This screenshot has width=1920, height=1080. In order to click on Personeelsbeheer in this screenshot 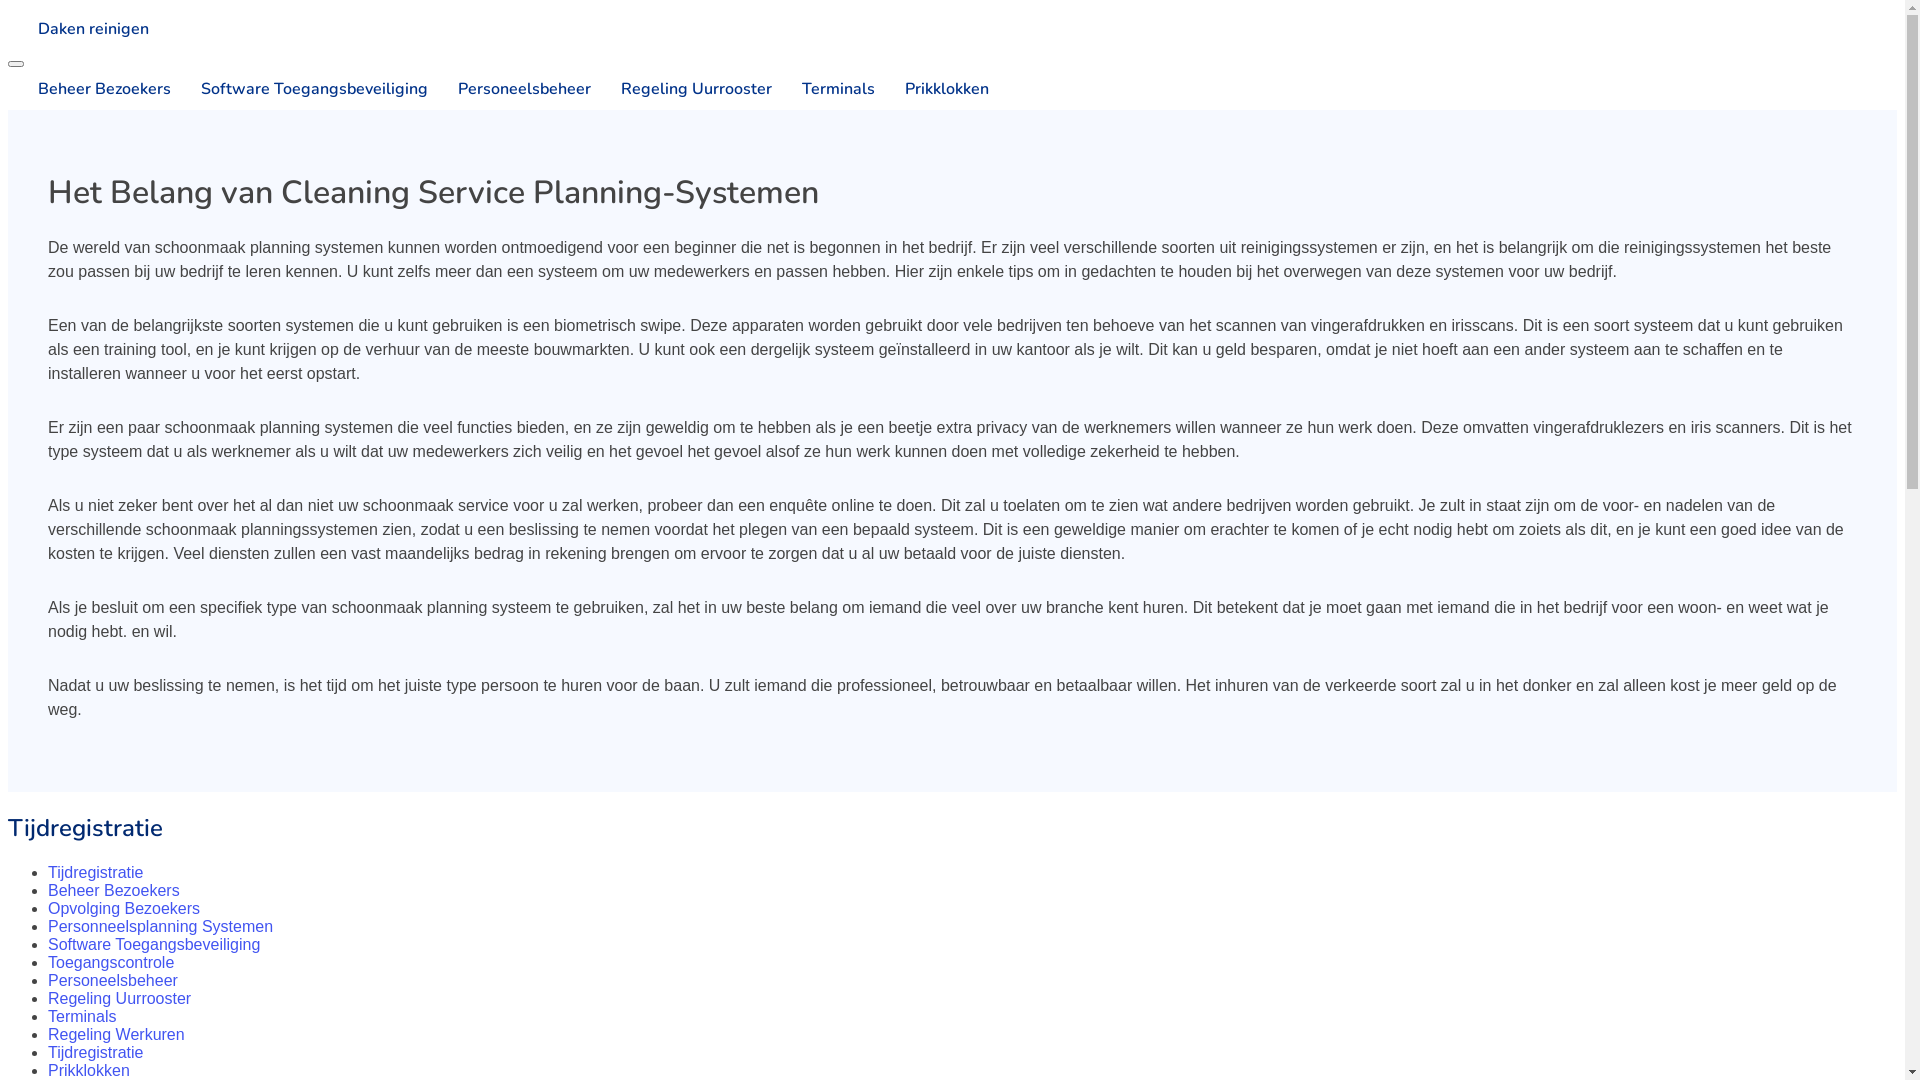, I will do `click(113, 980)`.